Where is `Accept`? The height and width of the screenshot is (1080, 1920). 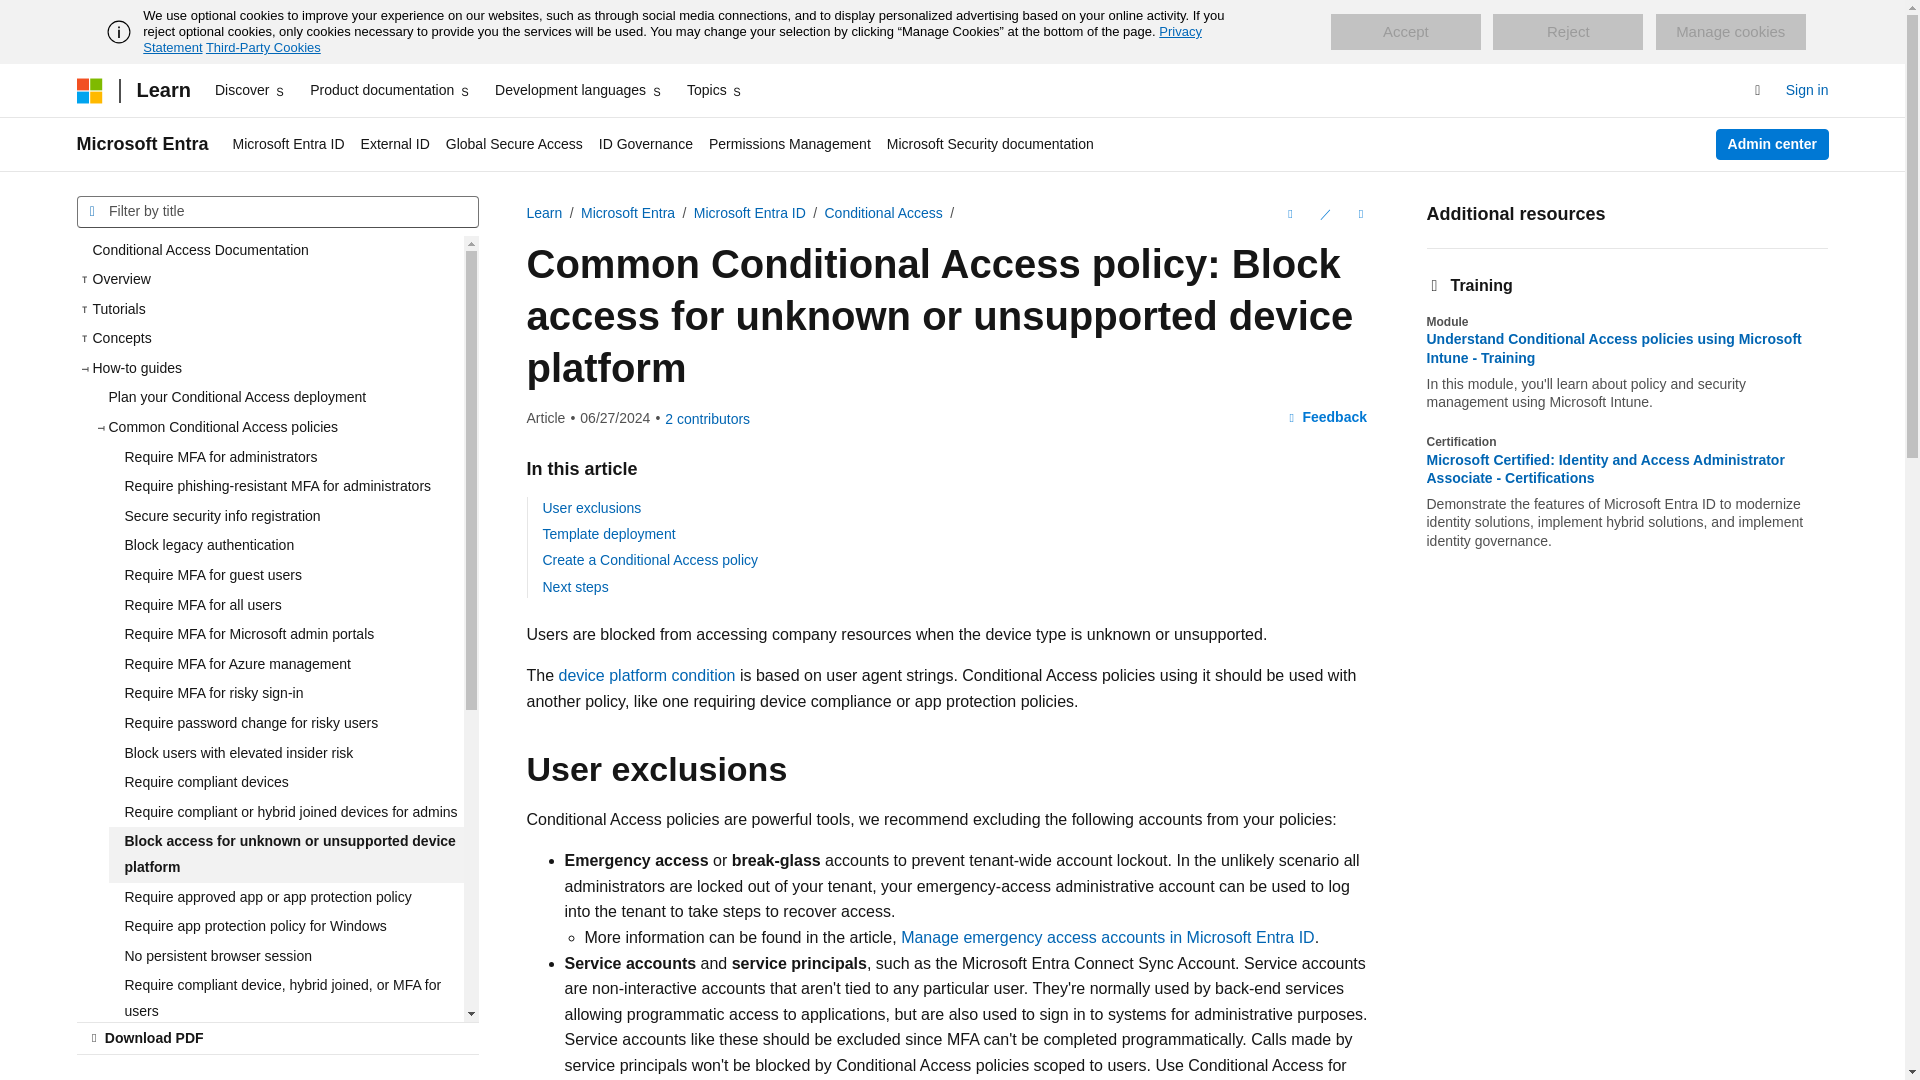 Accept is located at coordinates (1405, 32).